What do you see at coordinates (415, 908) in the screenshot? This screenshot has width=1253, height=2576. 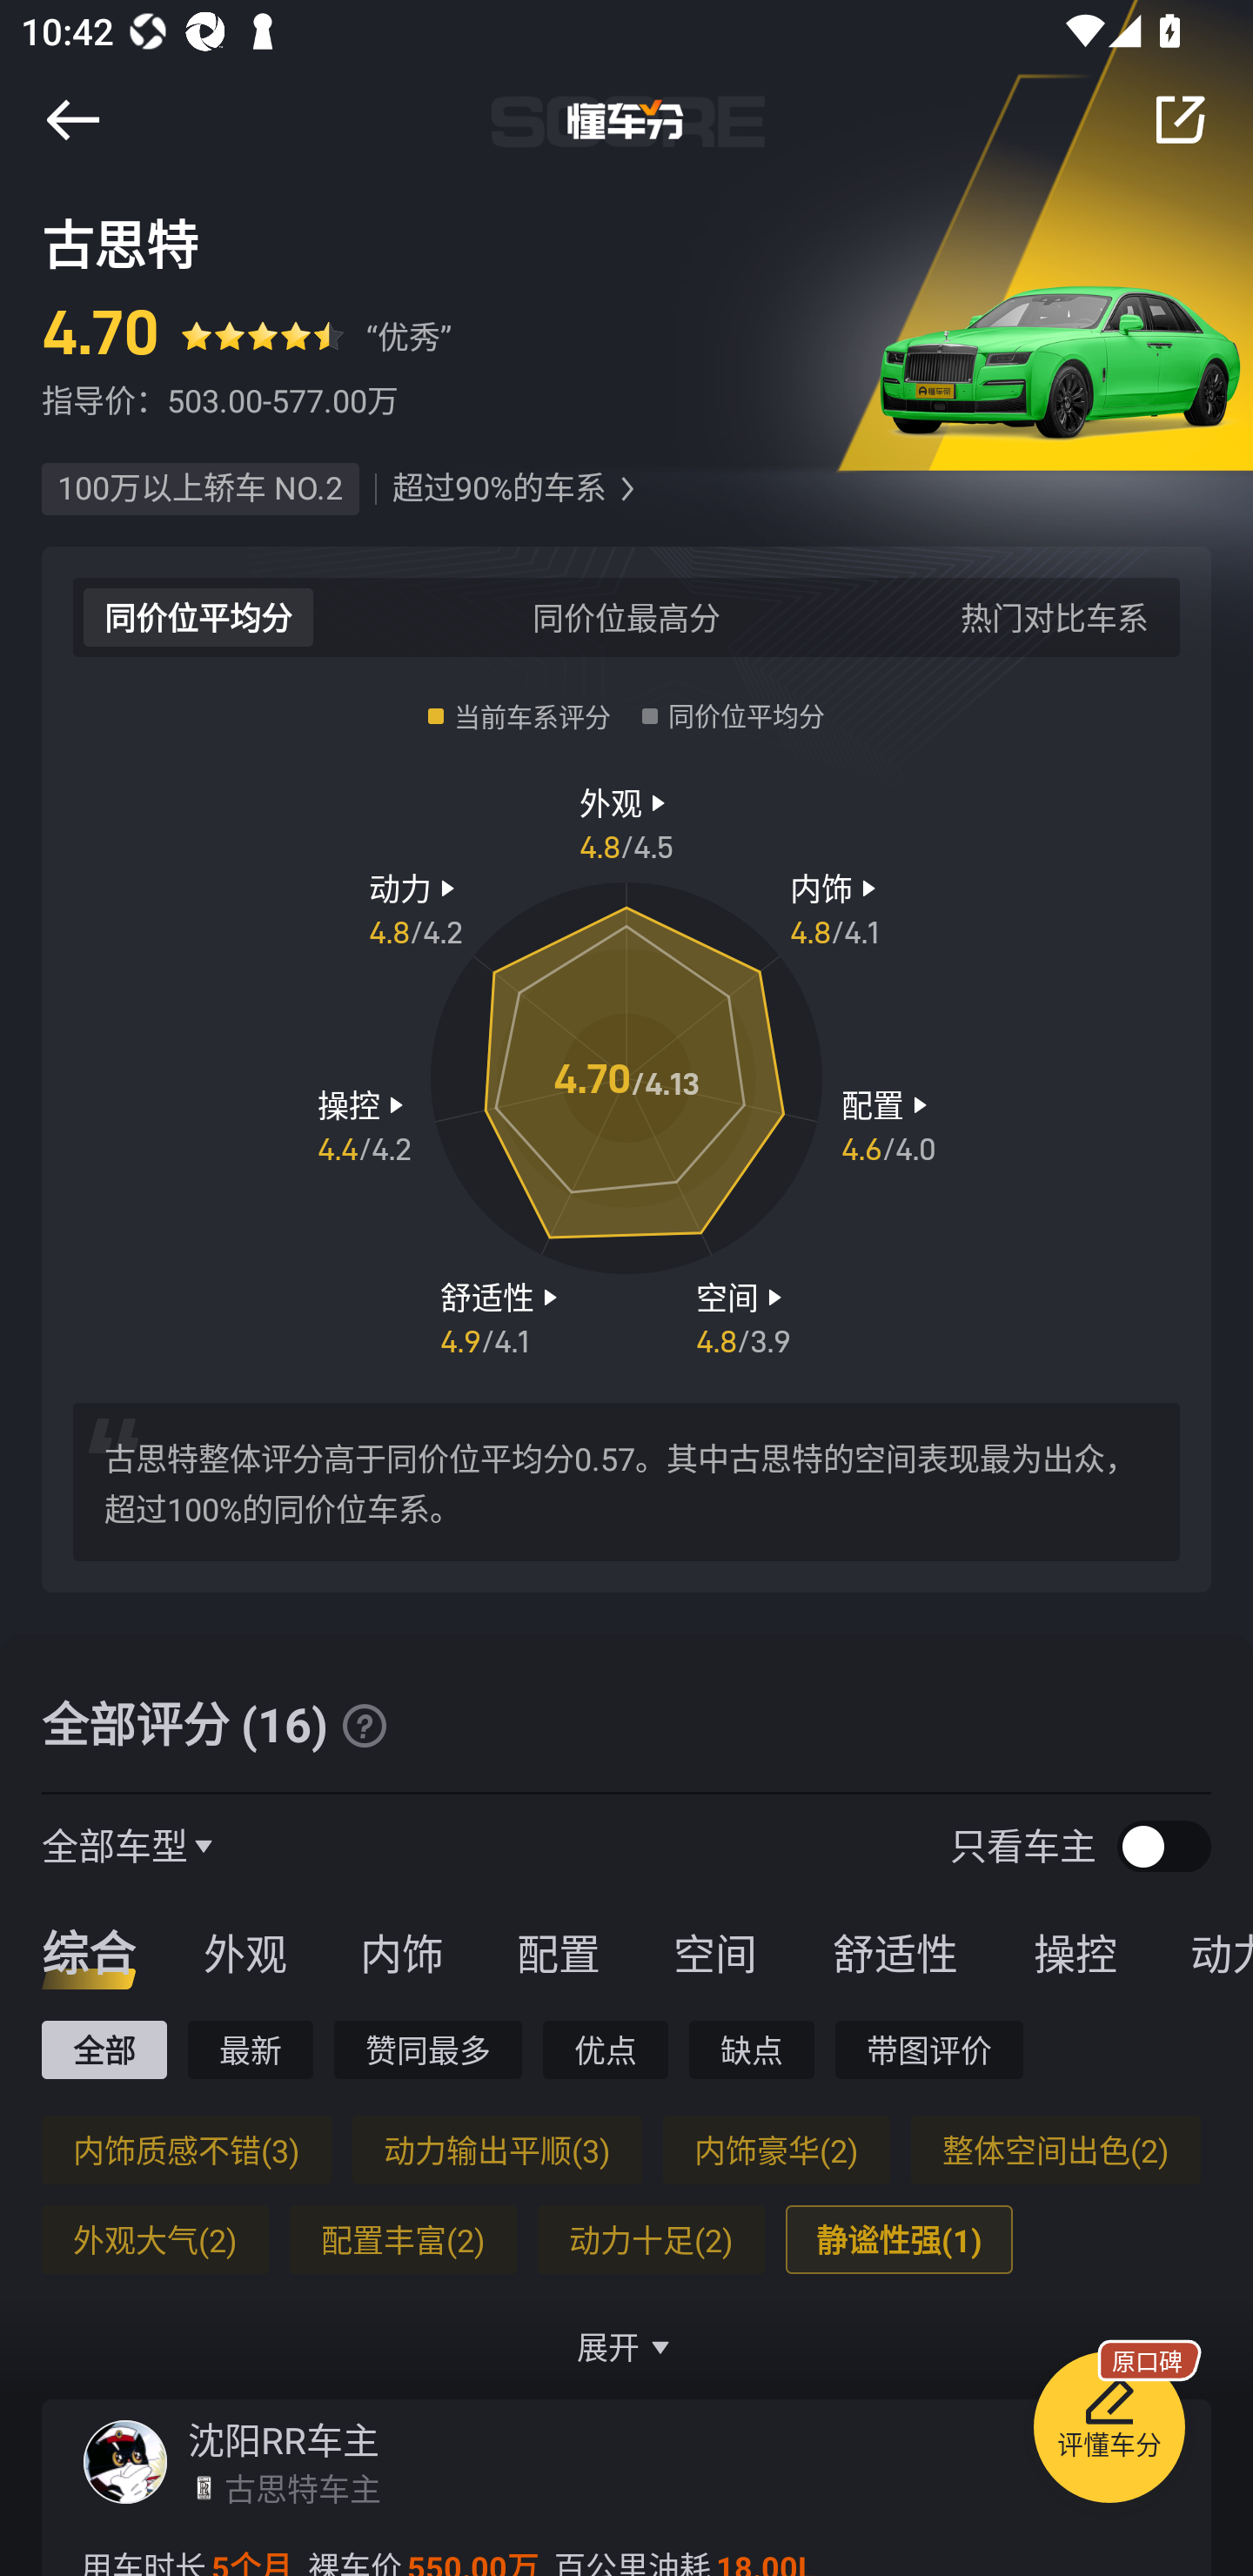 I see `动力  4.8 / 4.2` at bounding box center [415, 908].